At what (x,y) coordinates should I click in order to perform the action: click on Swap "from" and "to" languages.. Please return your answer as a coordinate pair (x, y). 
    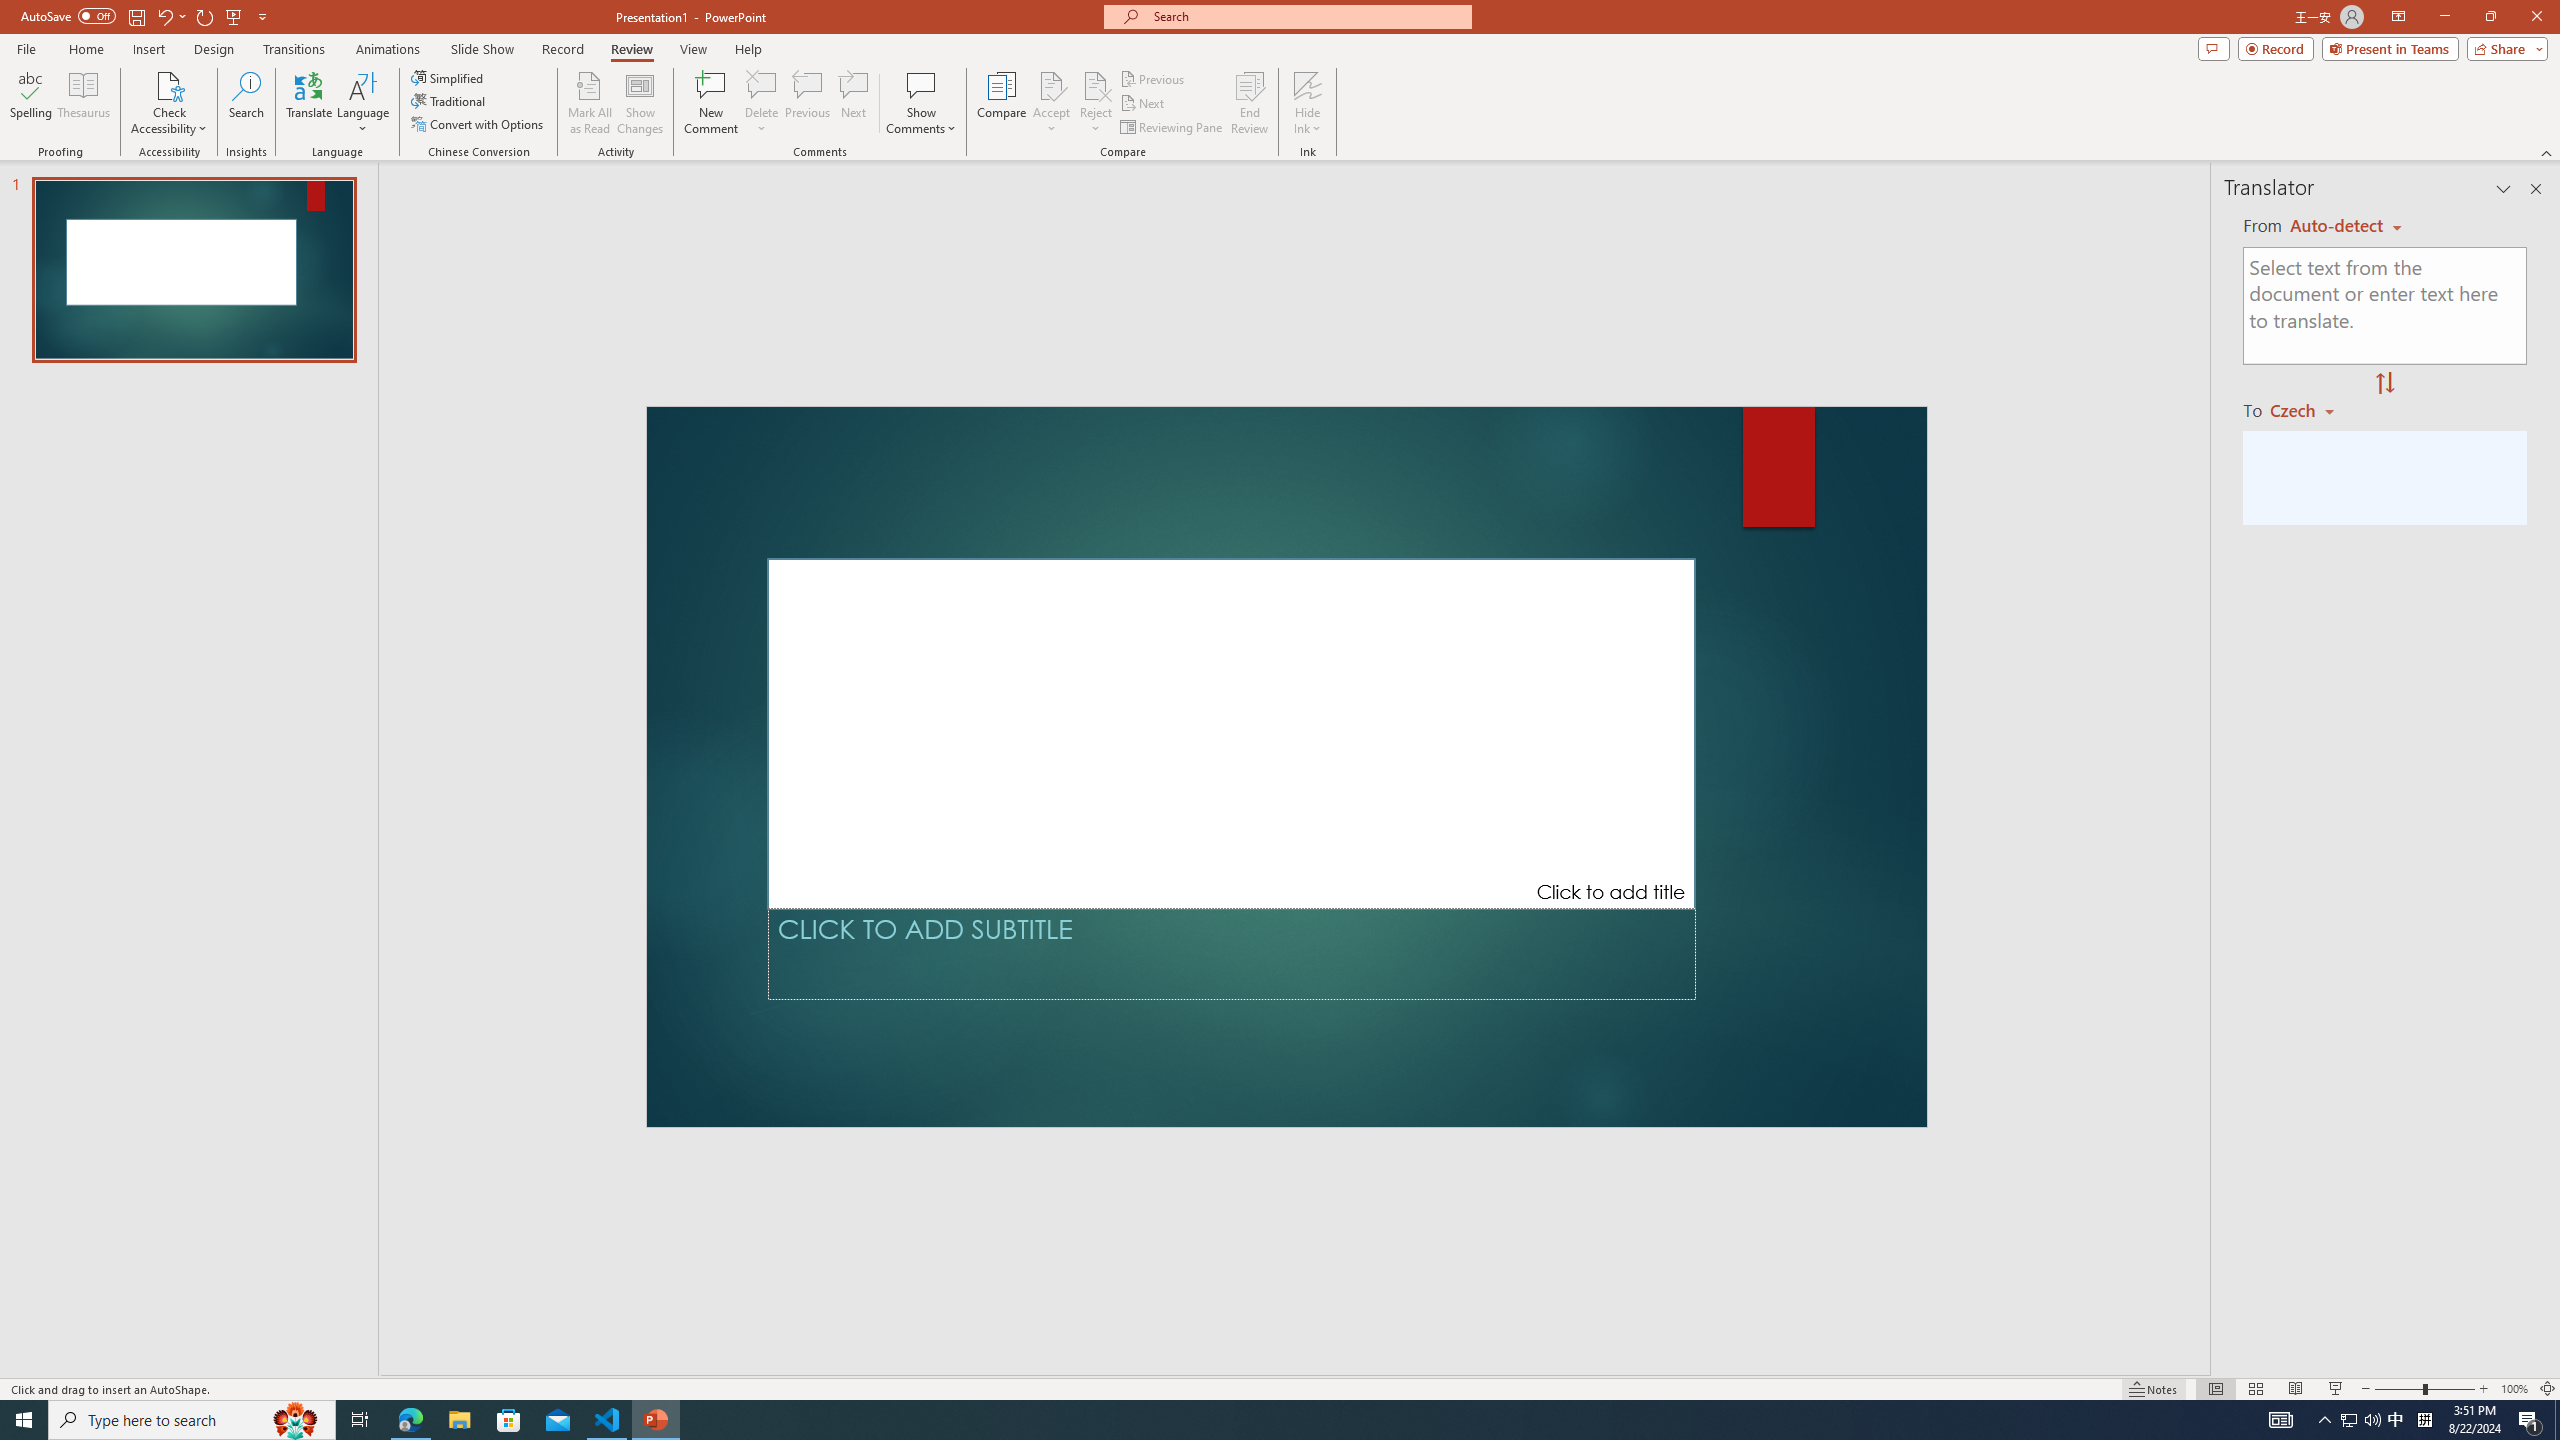
    Looking at the image, I should click on (2384, 384).